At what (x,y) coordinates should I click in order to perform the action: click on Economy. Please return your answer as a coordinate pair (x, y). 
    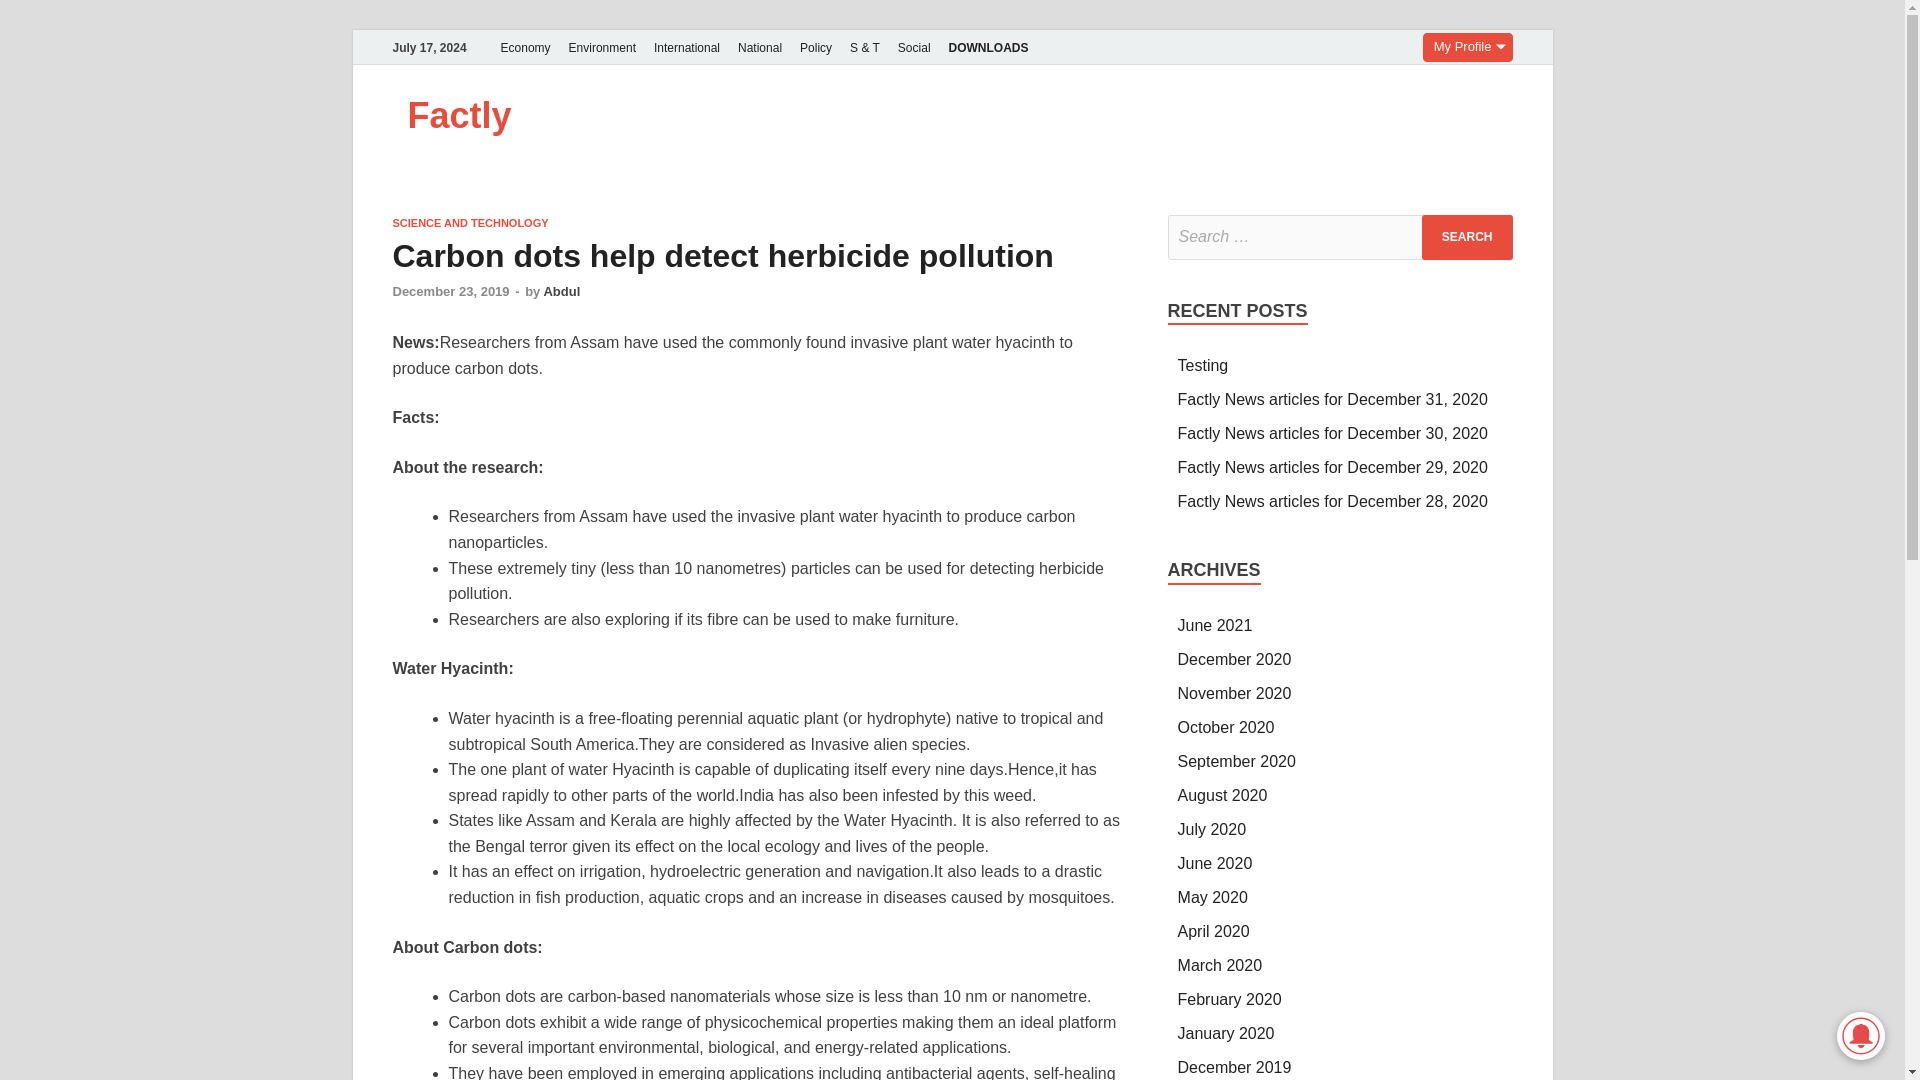
    Looking at the image, I should click on (526, 47).